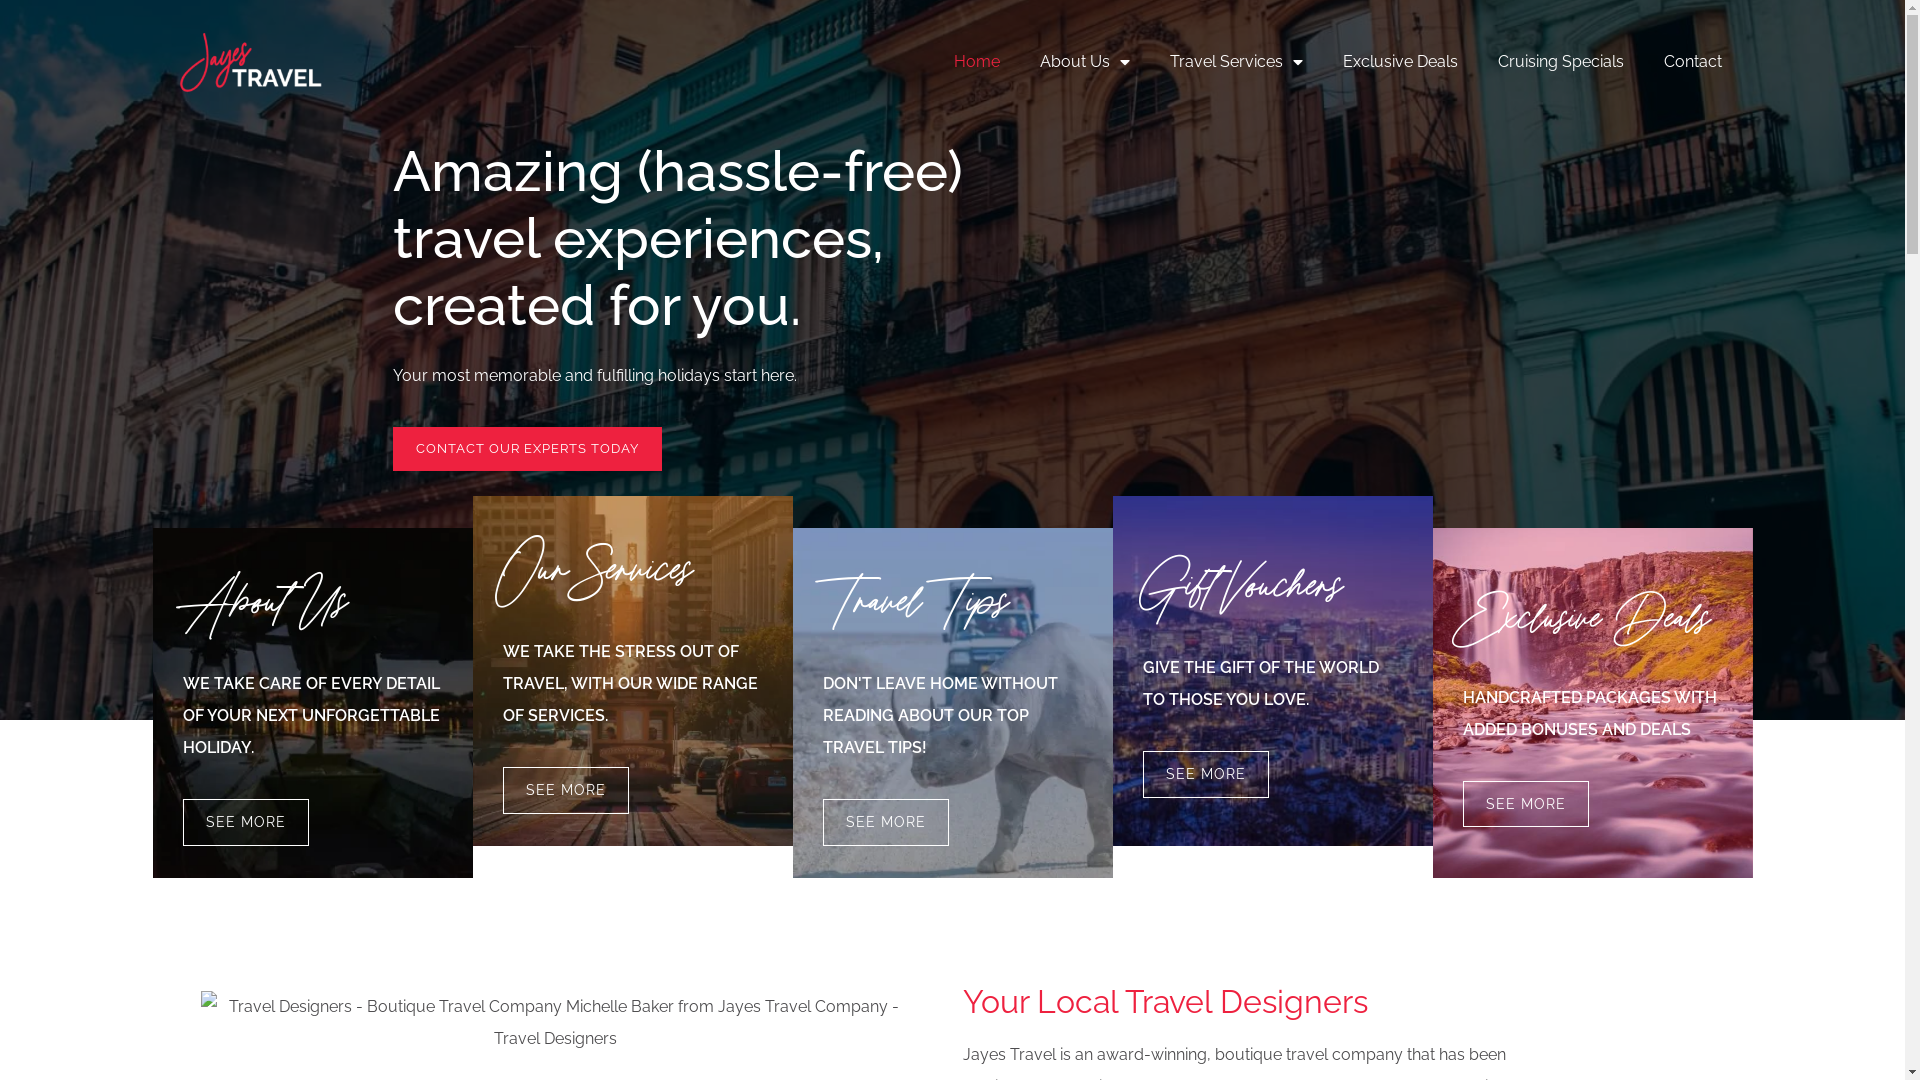 The height and width of the screenshot is (1080, 1920). I want to click on SEE MORE, so click(565, 790).